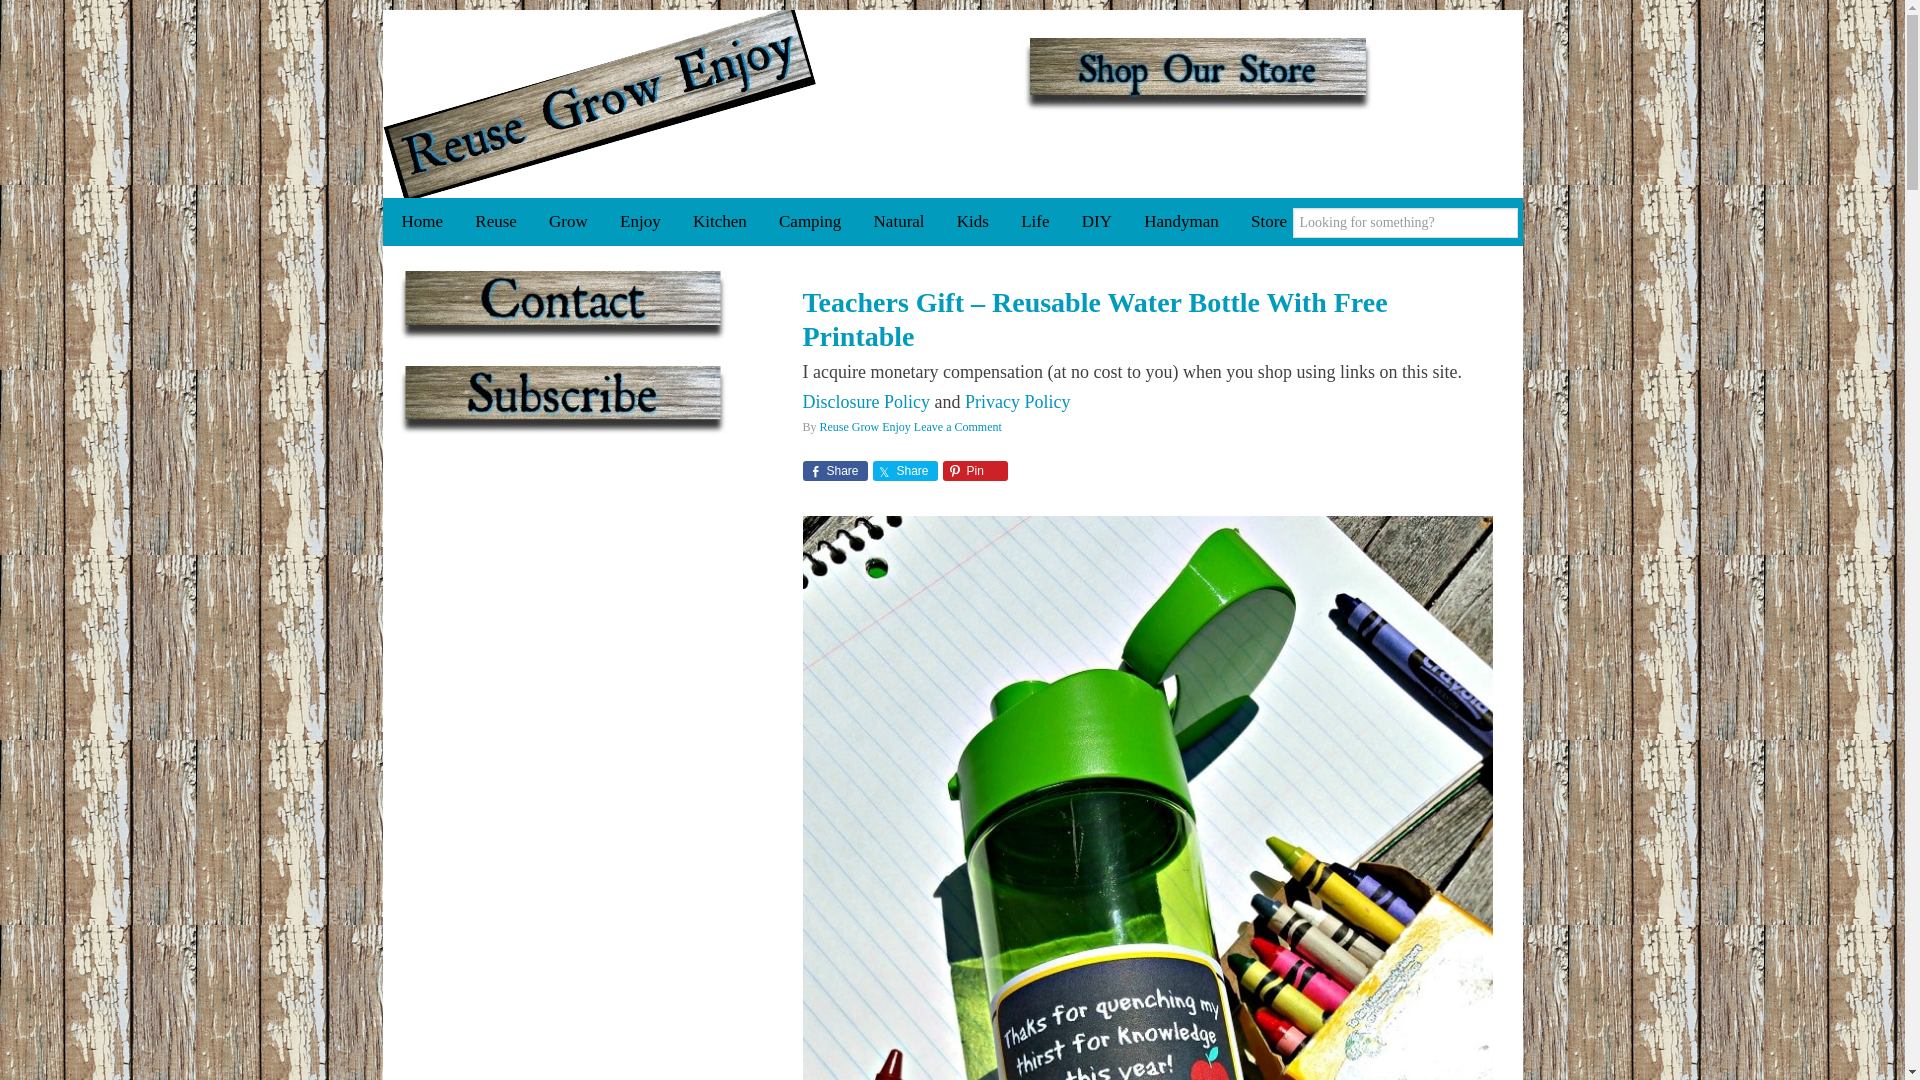 This screenshot has width=1920, height=1080. I want to click on Privacy Policy, so click(1018, 402).